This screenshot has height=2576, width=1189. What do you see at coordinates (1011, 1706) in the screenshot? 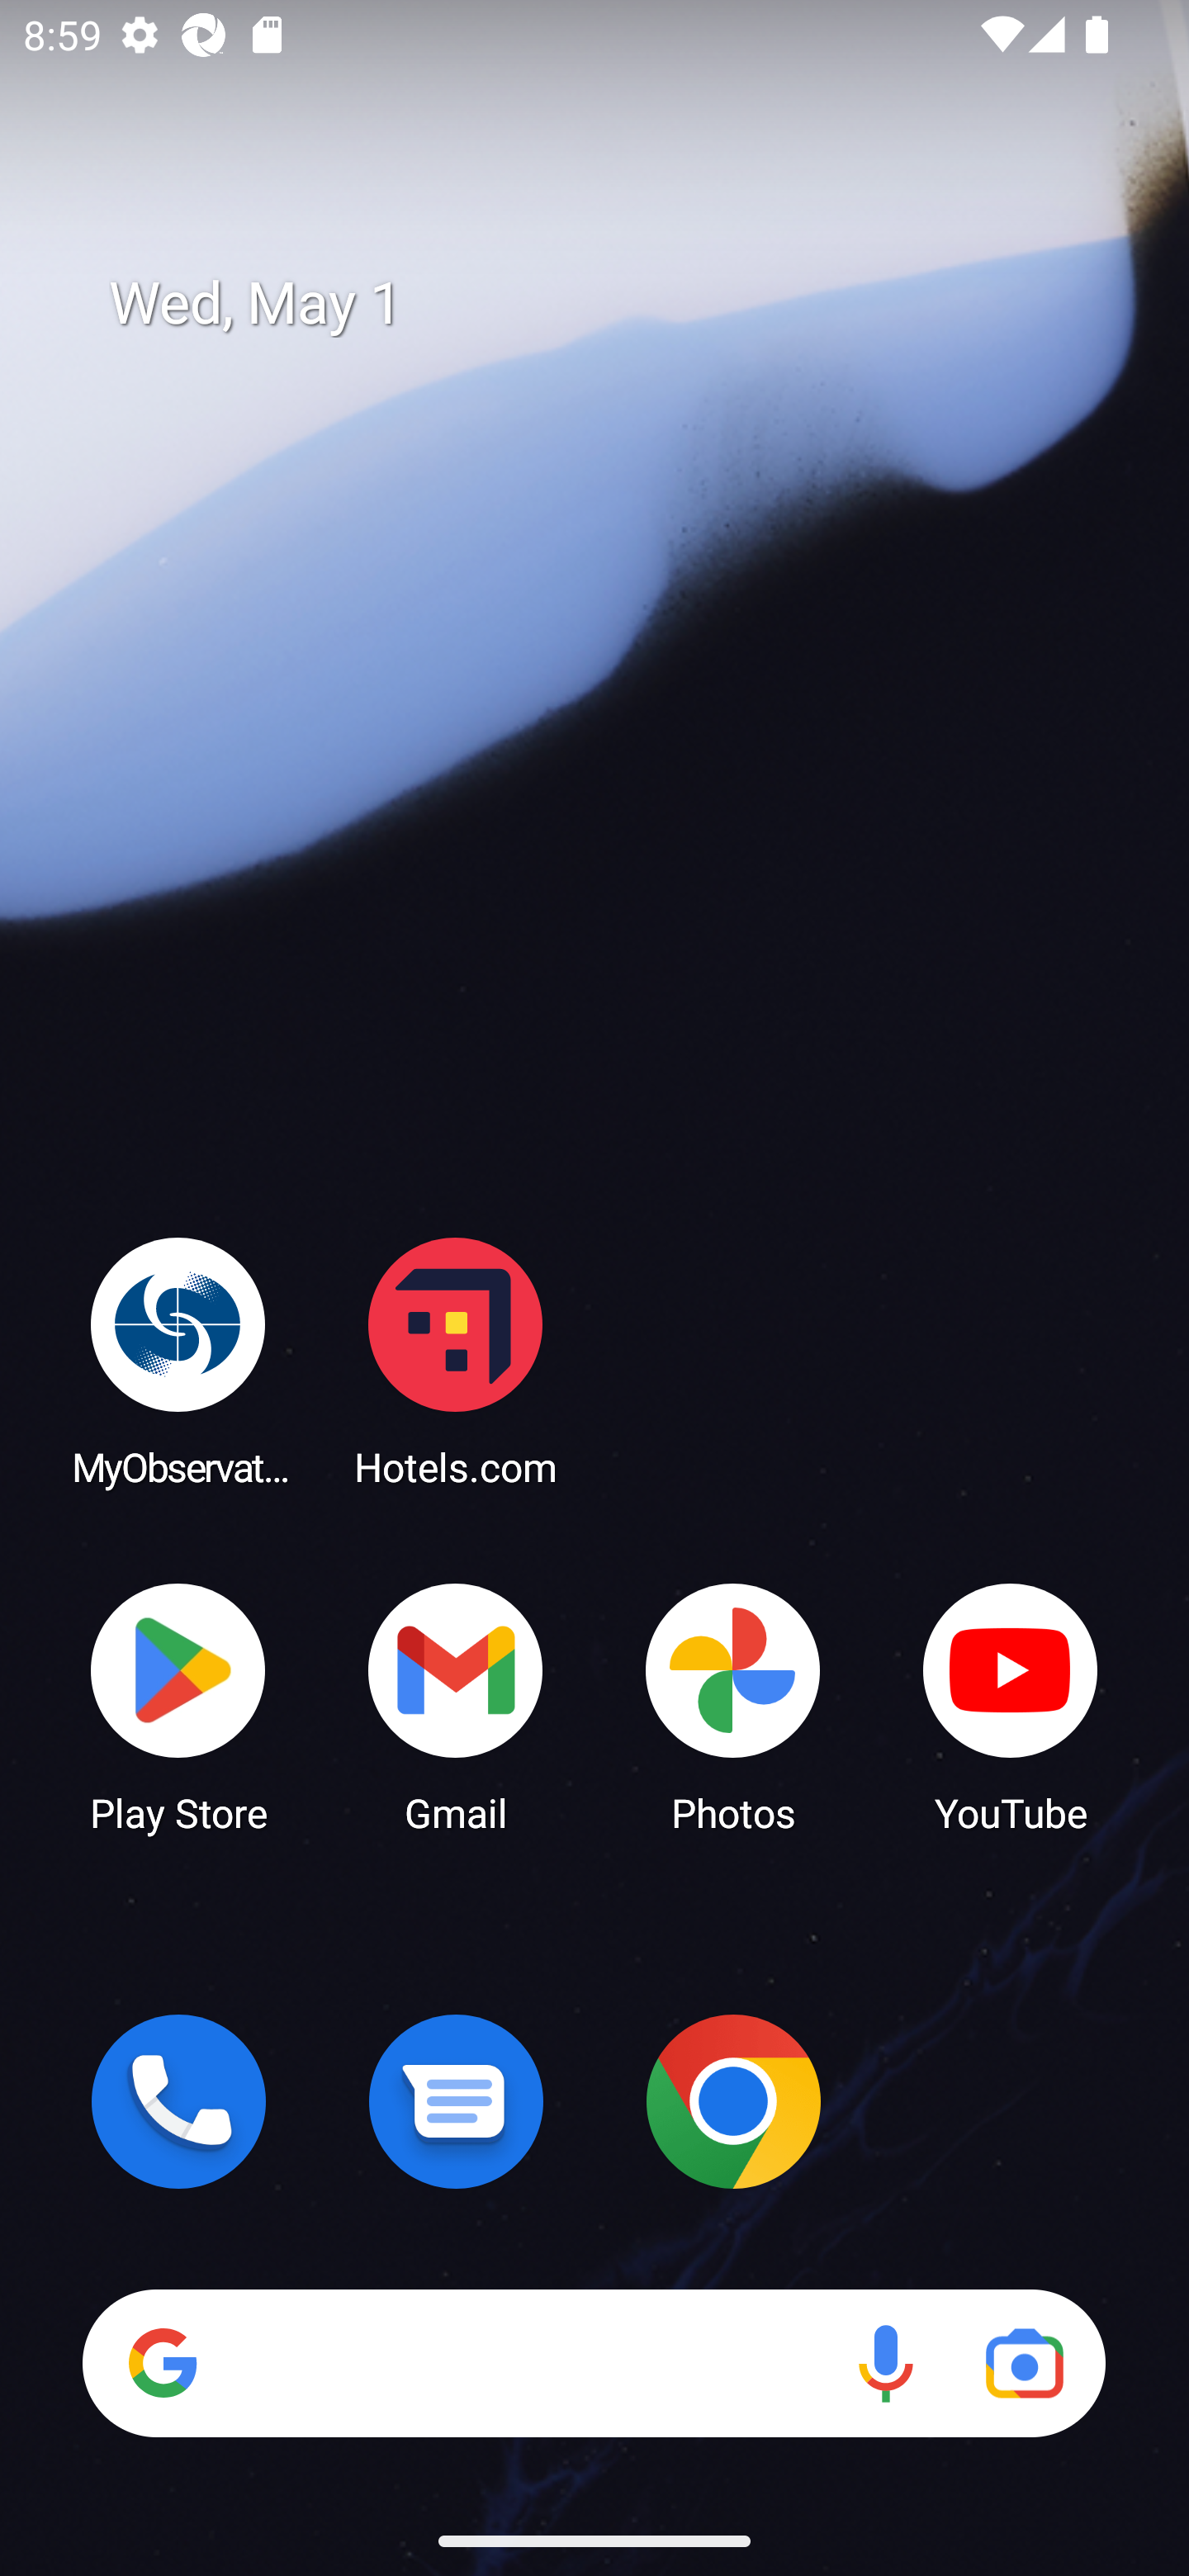
I see `YouTube` at bounding box center [1011, 1706].